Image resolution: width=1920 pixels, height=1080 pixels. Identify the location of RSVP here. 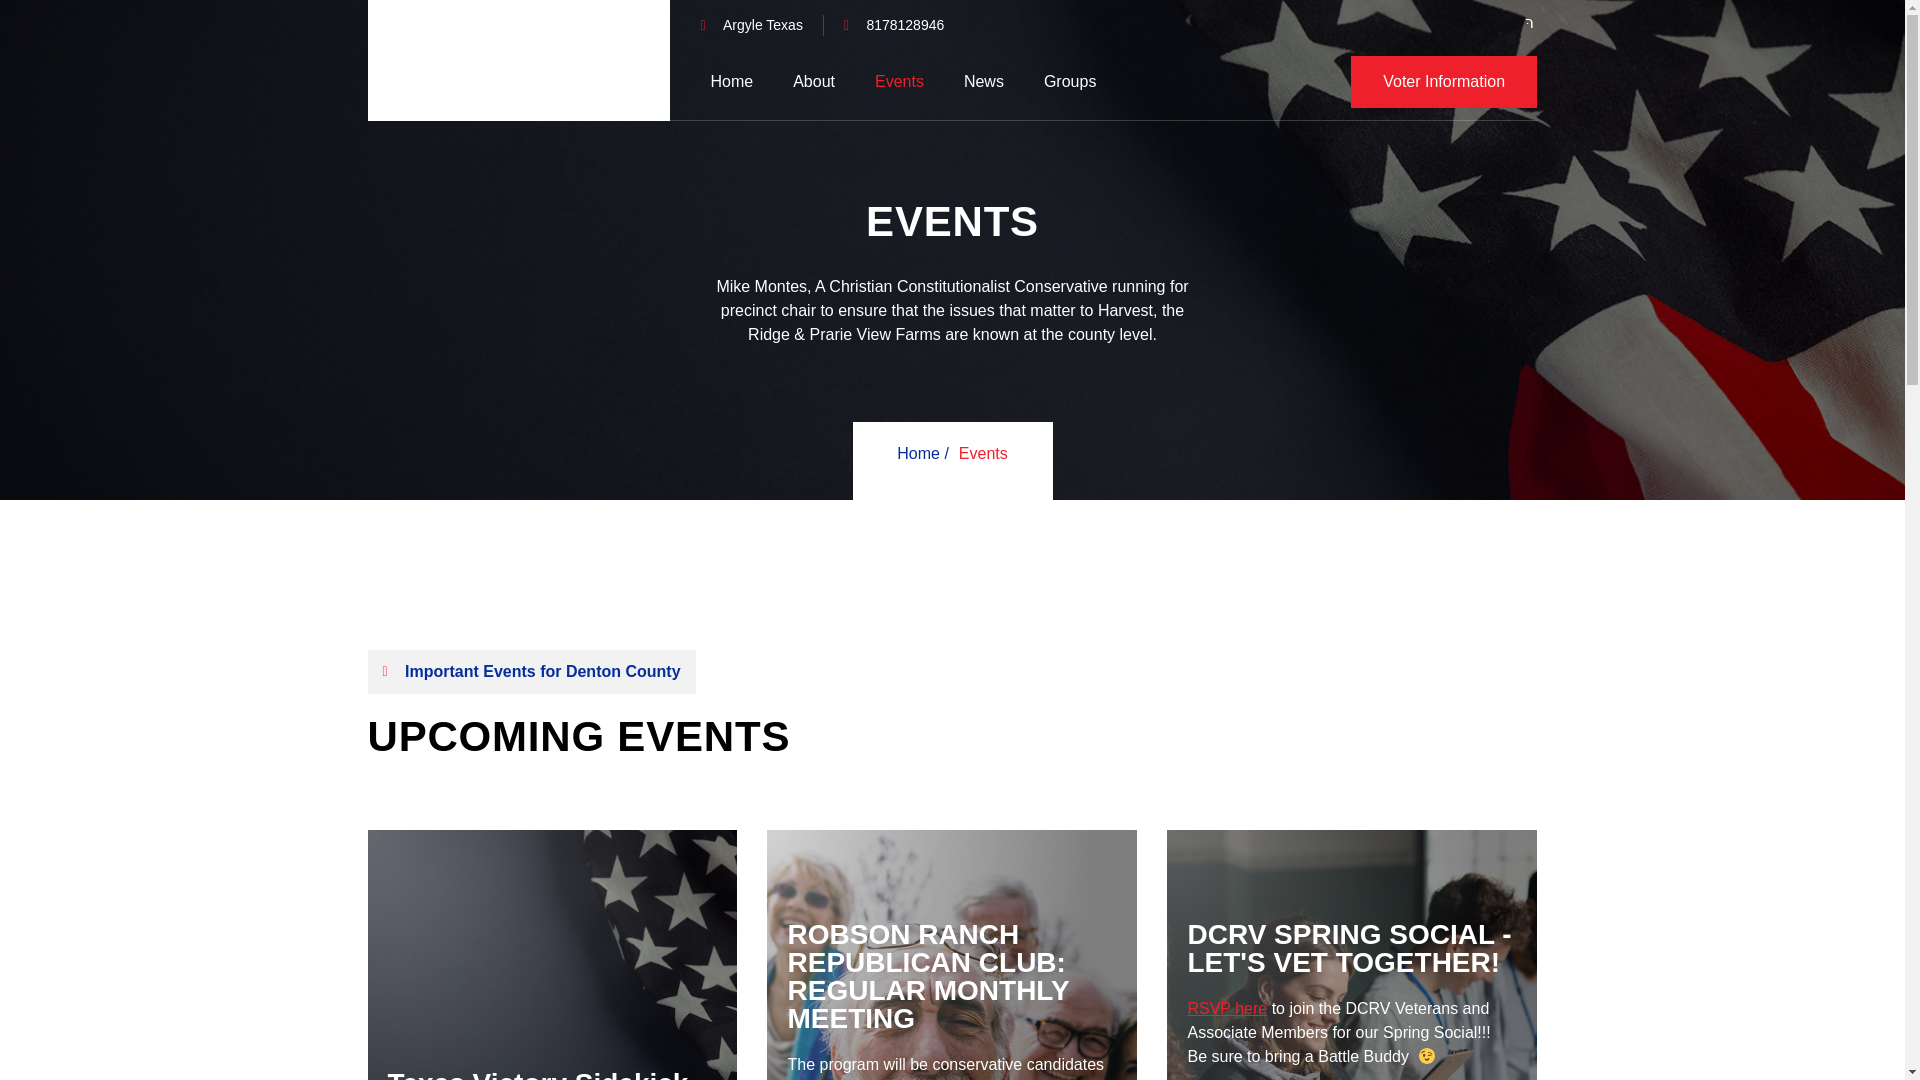
(1226, 1008).